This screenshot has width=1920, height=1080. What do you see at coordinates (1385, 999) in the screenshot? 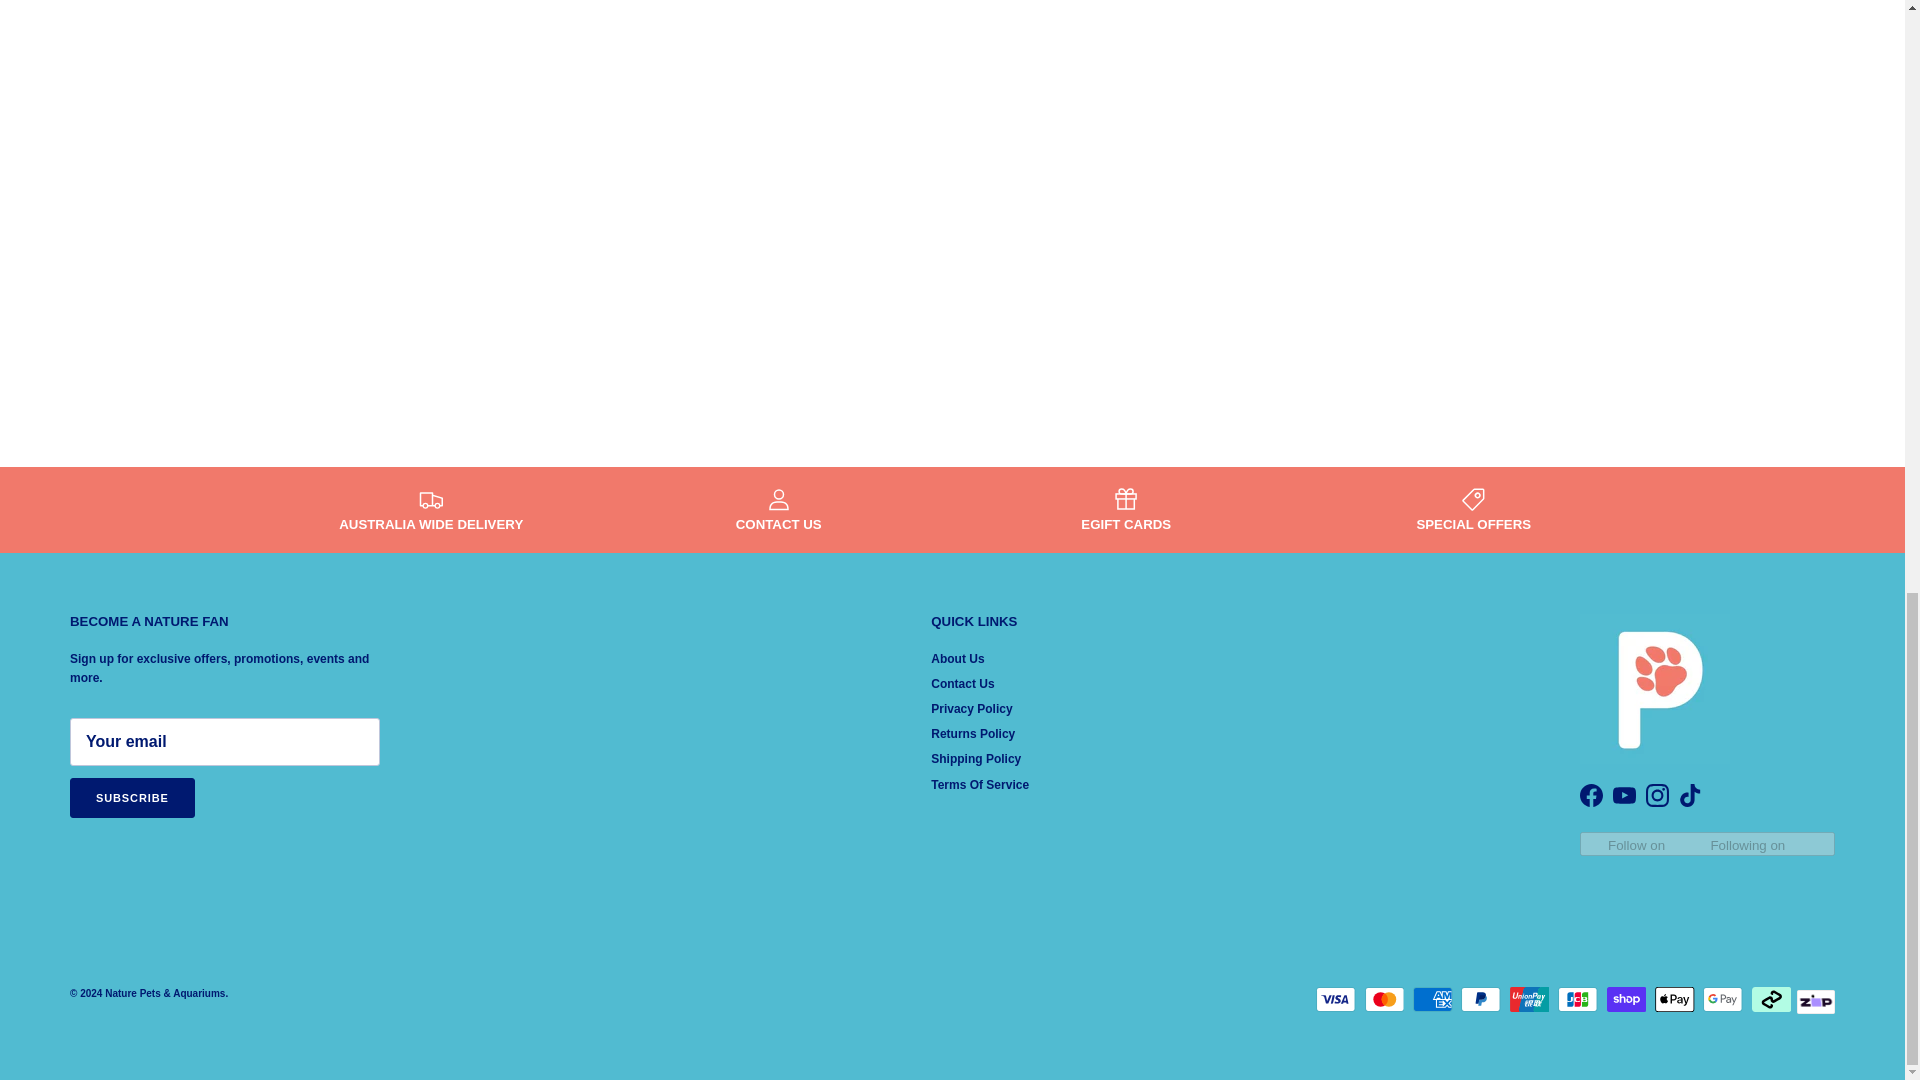
I see `Mastercard` at bounding box center [1385, 999].